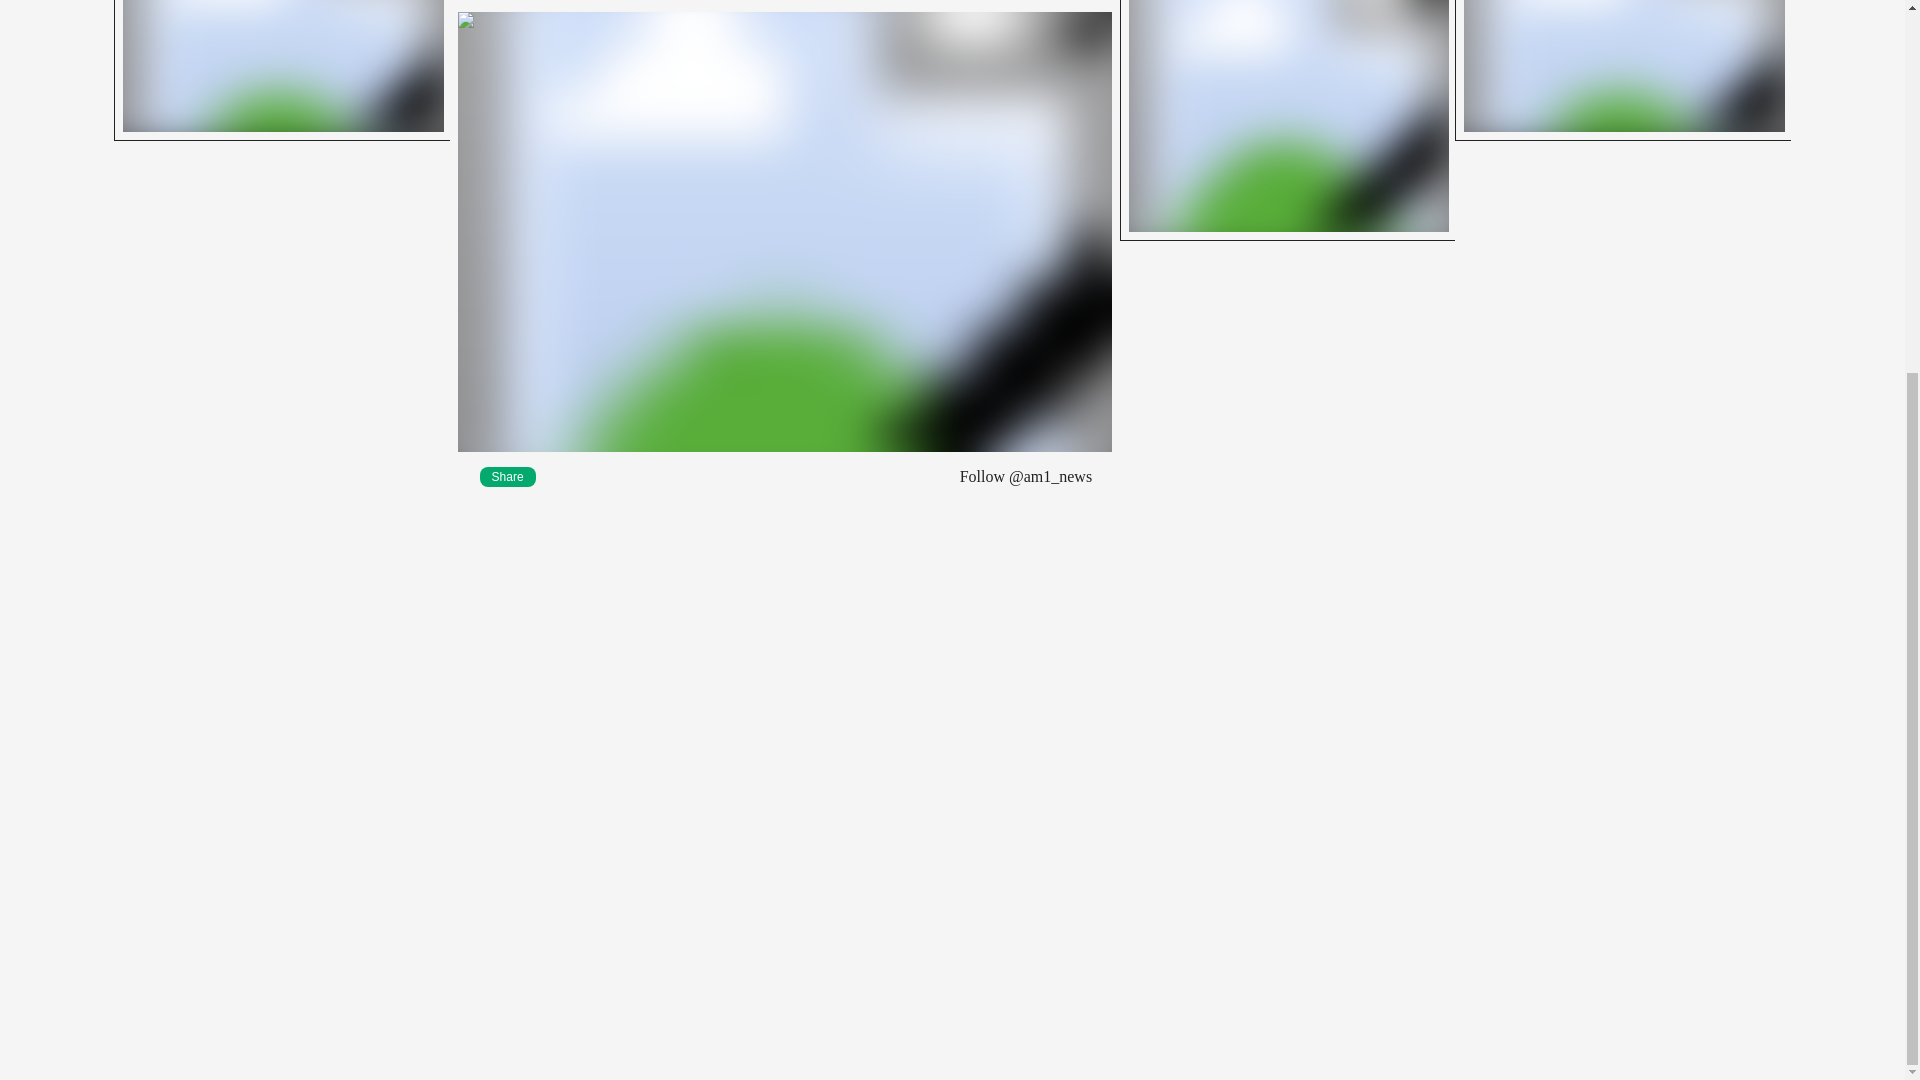 The height and width of the screenshot is (1080, 1920). Describe the element at coordinates (508, 476) in the screenshot. I see `Share` at that location.